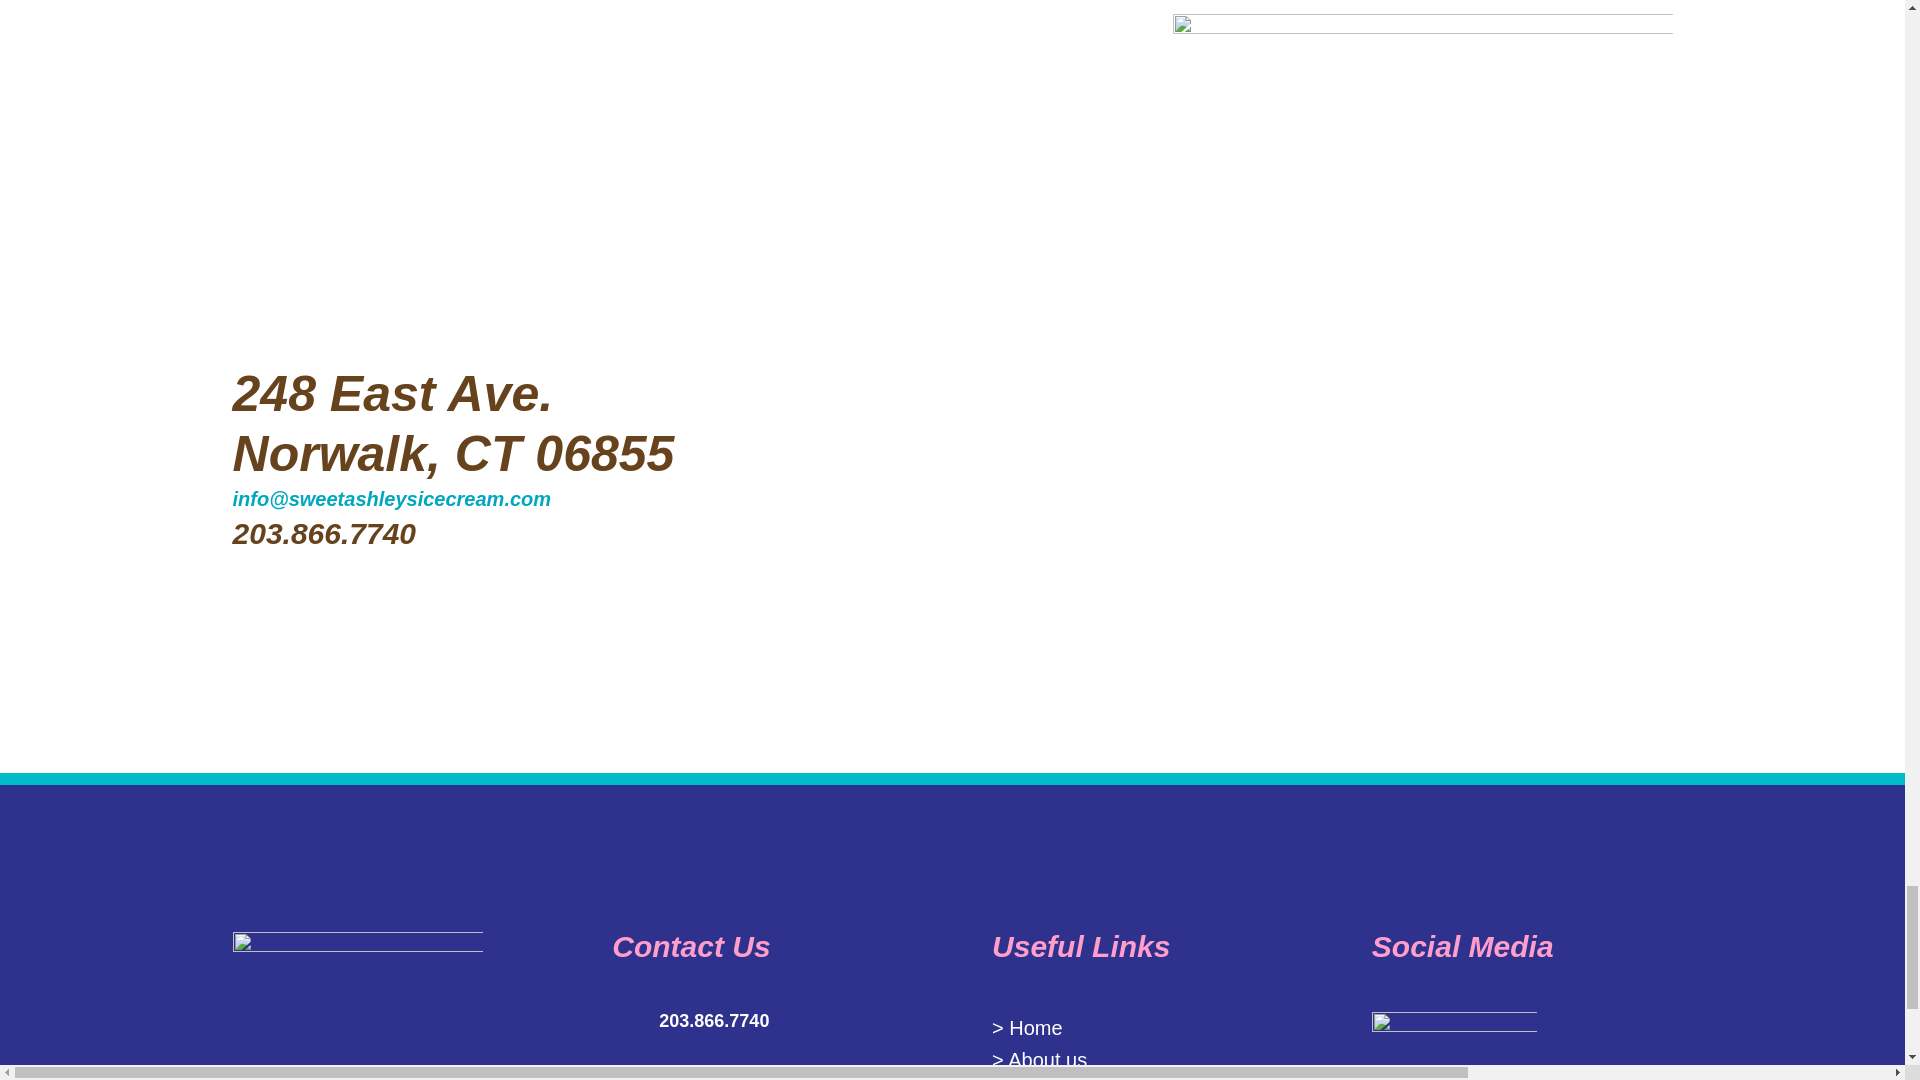  Describe the element at coordinates (324, 533) in the screenshot. I see `203.866.7740` at that location.